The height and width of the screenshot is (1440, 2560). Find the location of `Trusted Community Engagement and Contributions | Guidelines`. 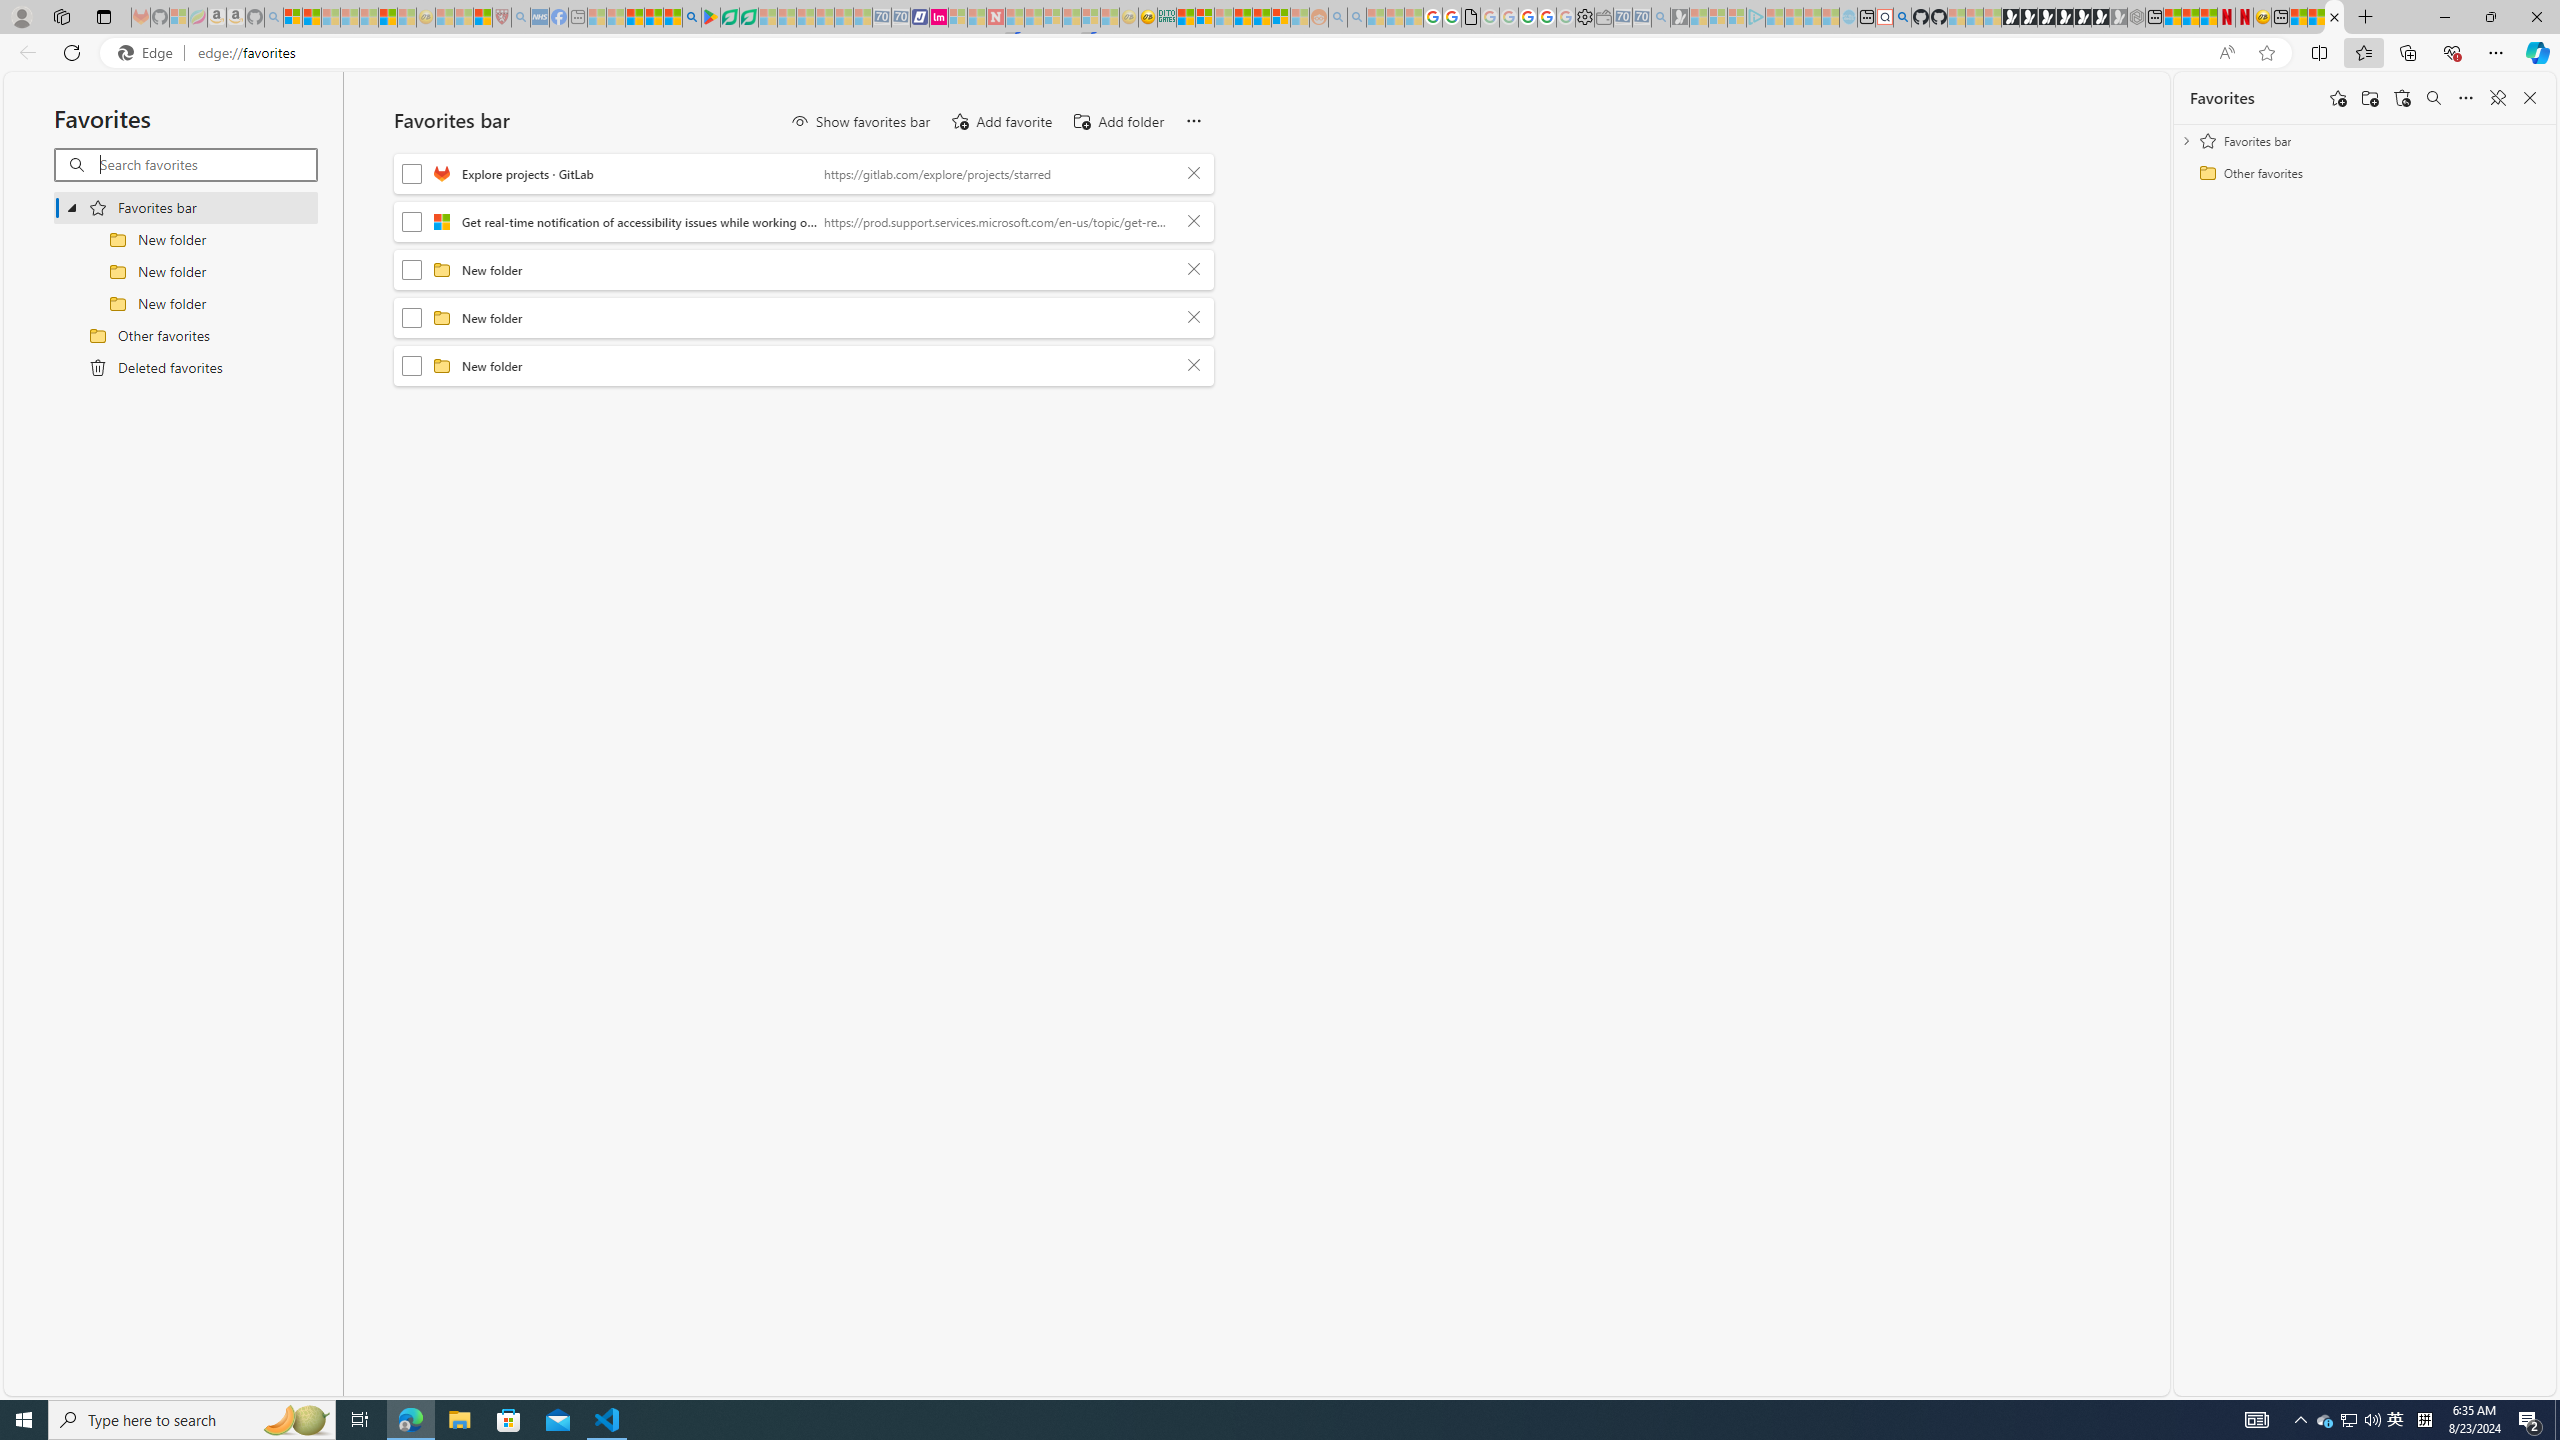

Trusted Community Engagement and Contributions | Guidelines is located at coordinates (1014, 17).